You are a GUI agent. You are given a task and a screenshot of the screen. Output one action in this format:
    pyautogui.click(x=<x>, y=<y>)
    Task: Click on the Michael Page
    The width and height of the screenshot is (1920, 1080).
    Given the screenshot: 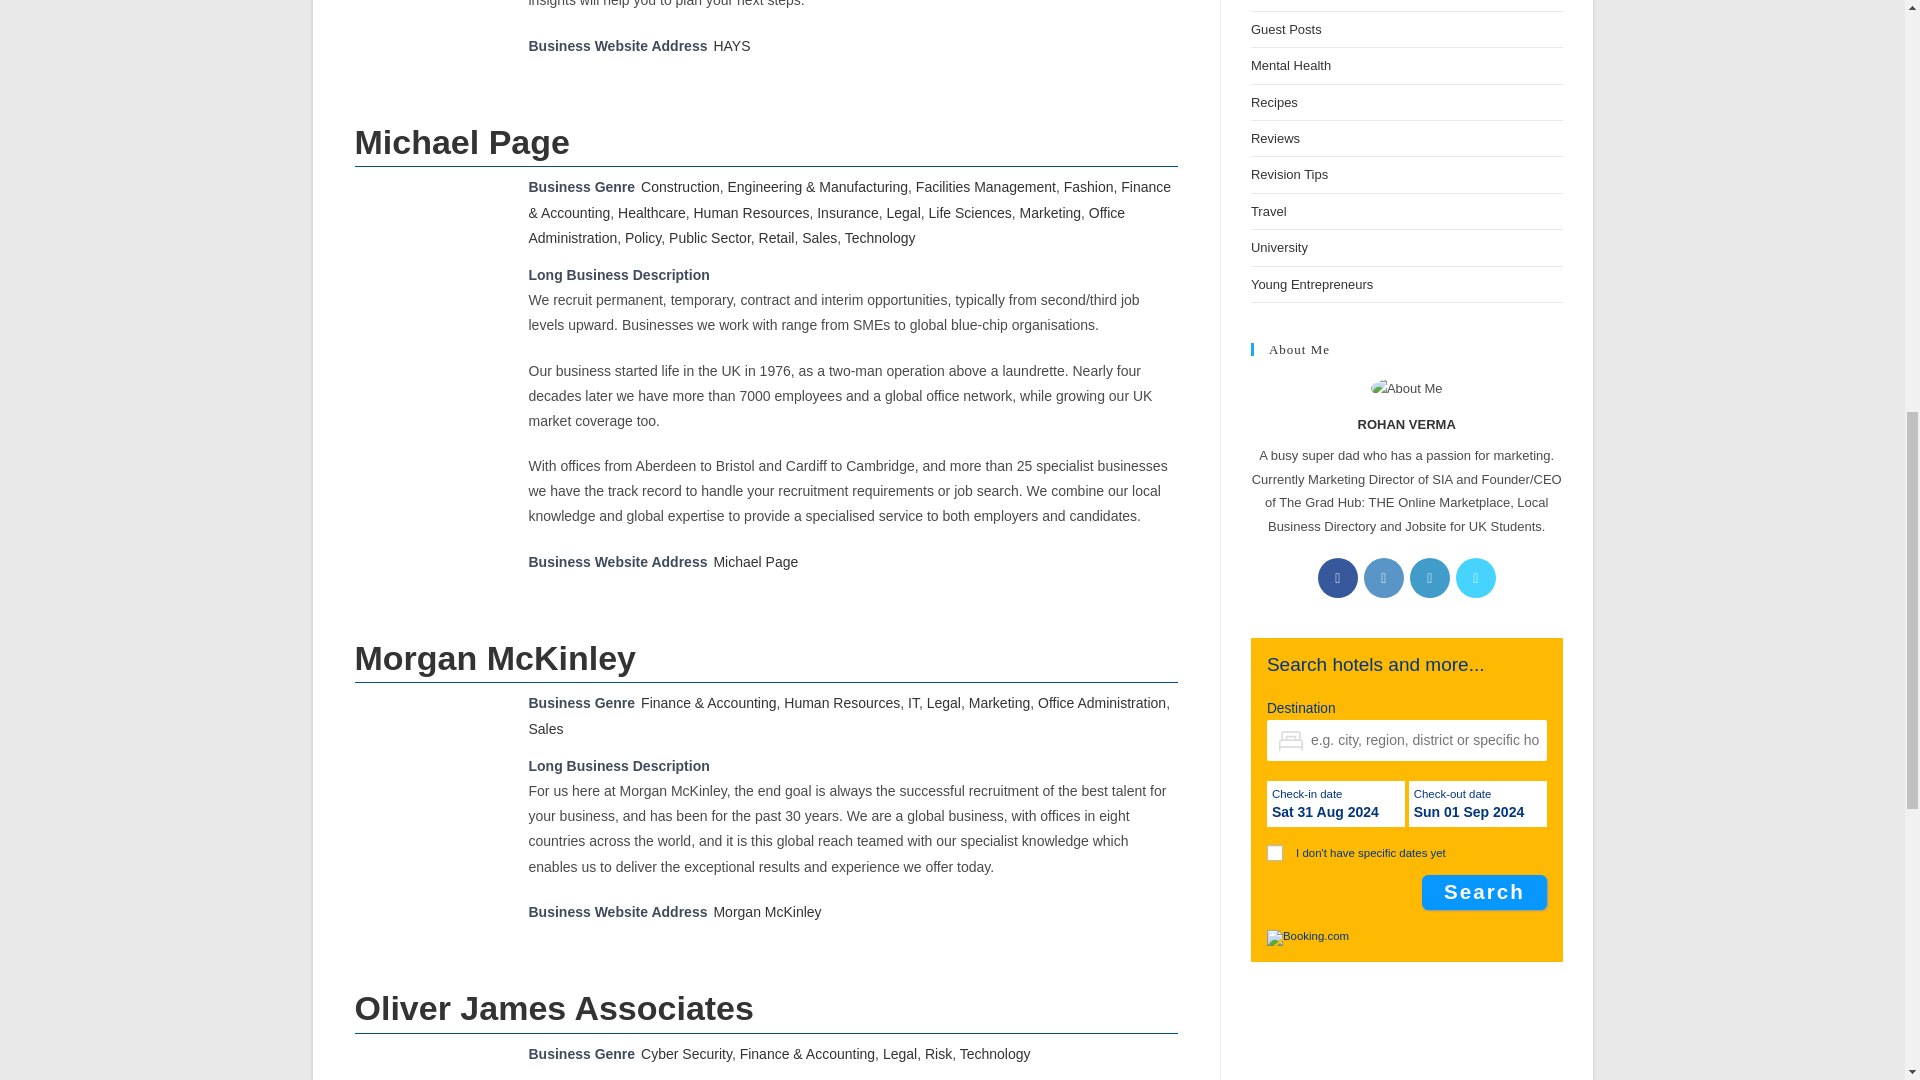 What is the action you would take?
    pyautogui.click(x=755, y=562)
    